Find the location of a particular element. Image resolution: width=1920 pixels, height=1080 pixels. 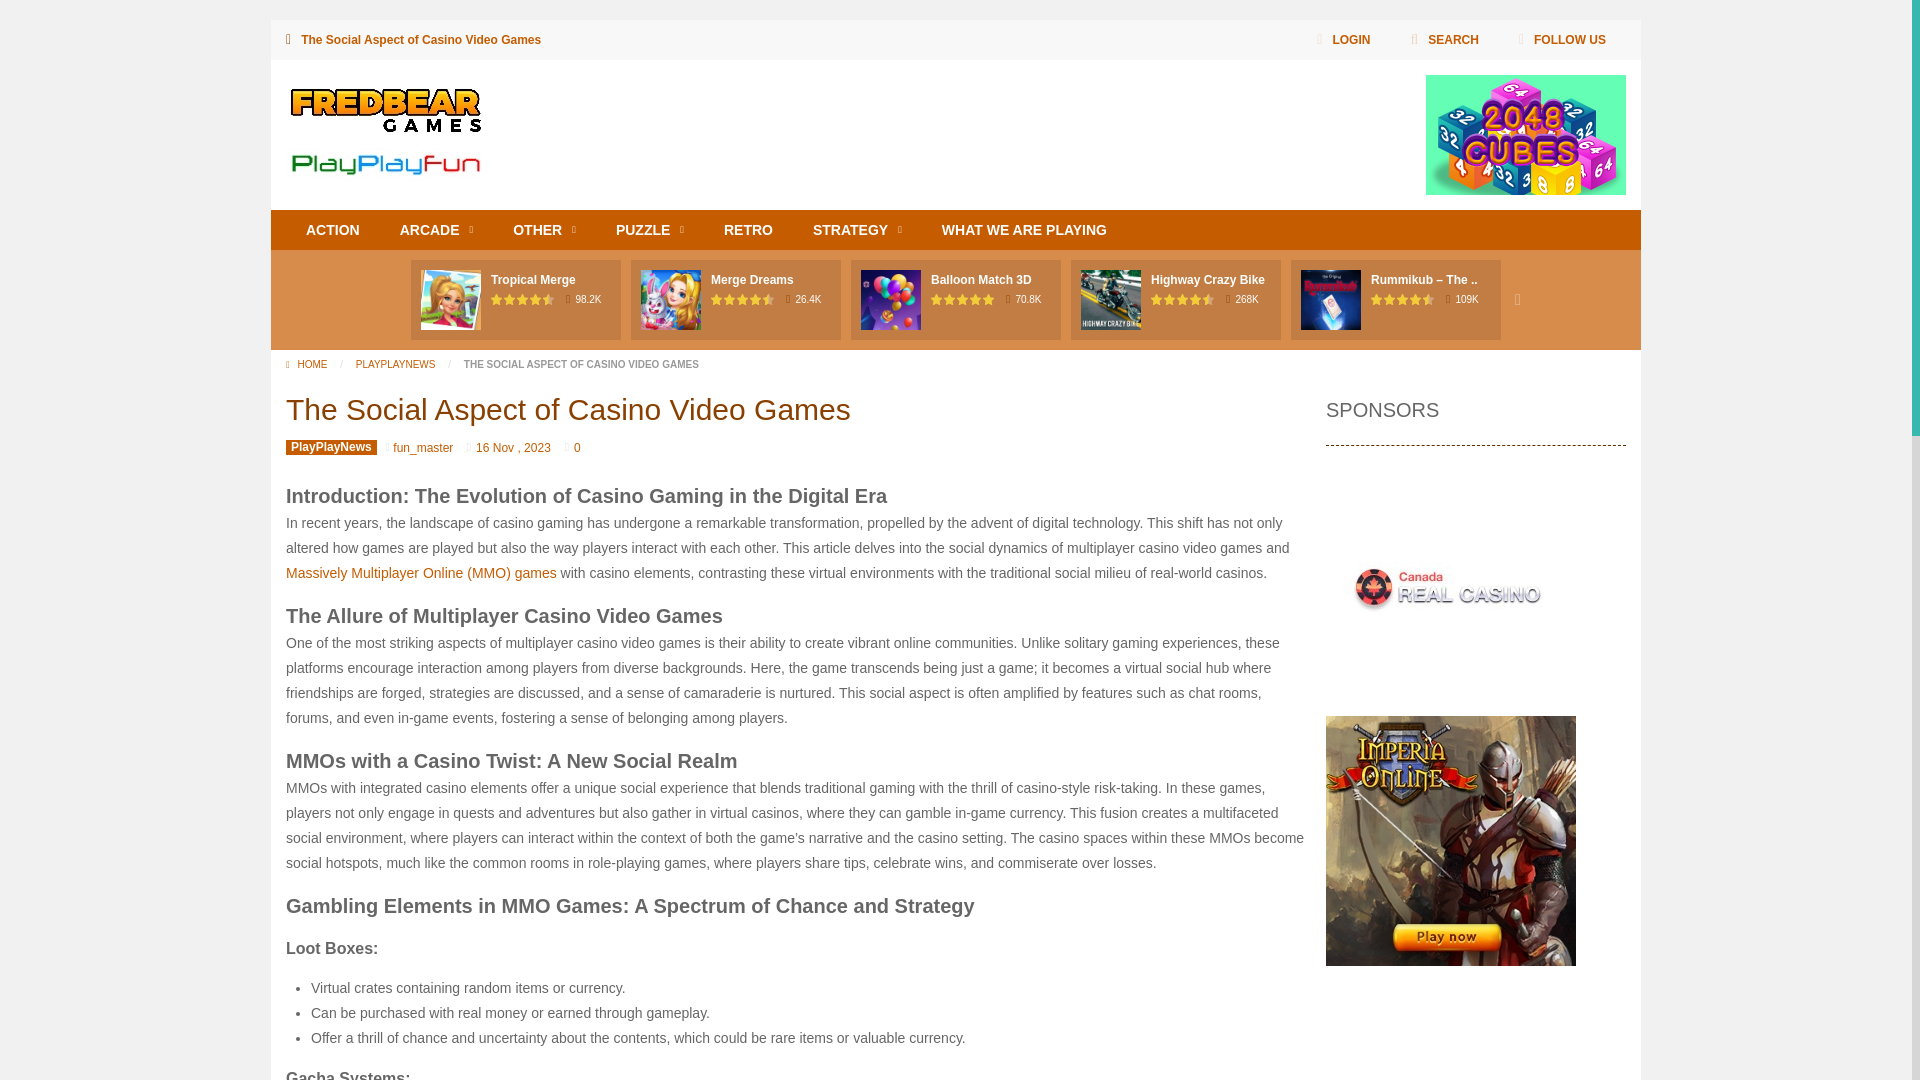

WHAT WE ARE PLAYING is located at coordinates (1024, 229).